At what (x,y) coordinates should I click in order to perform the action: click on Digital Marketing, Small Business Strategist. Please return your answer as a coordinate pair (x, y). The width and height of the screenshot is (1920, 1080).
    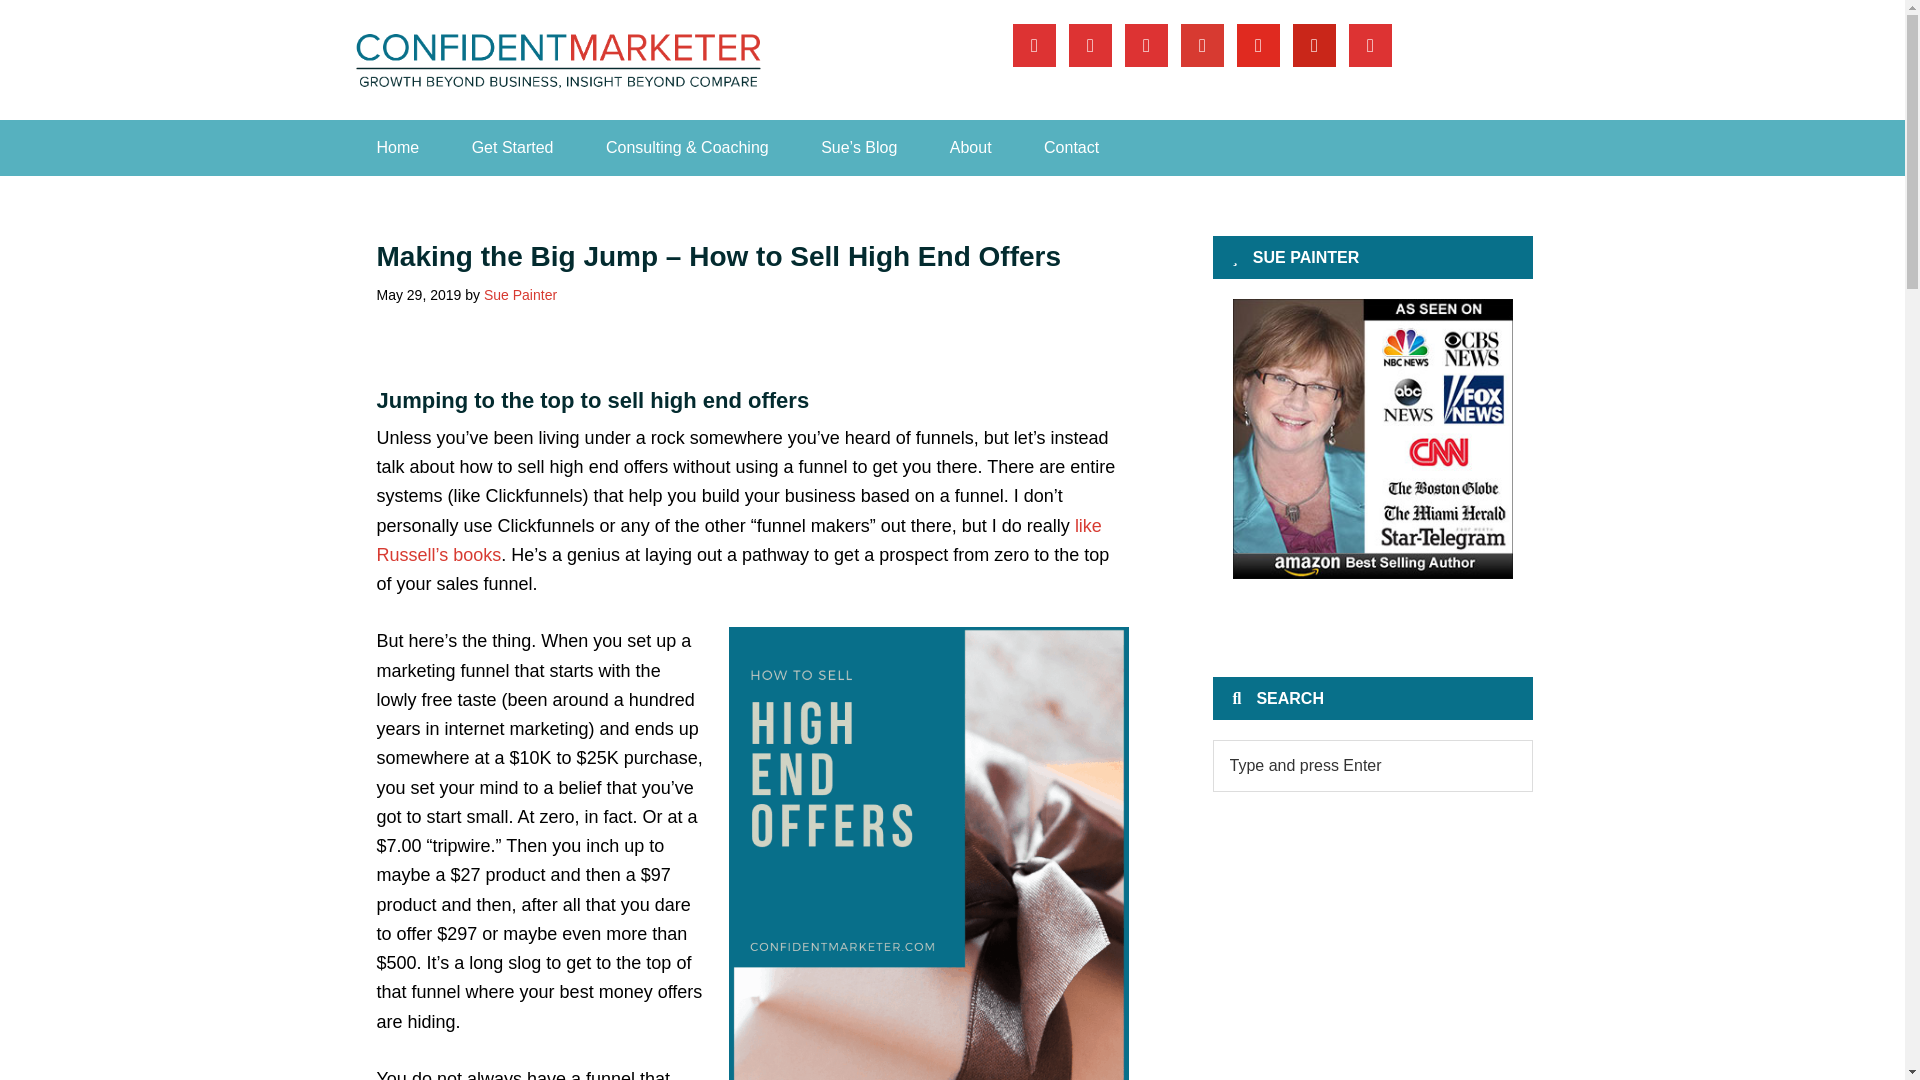
    Looking at the image, I should click on (556, 60).